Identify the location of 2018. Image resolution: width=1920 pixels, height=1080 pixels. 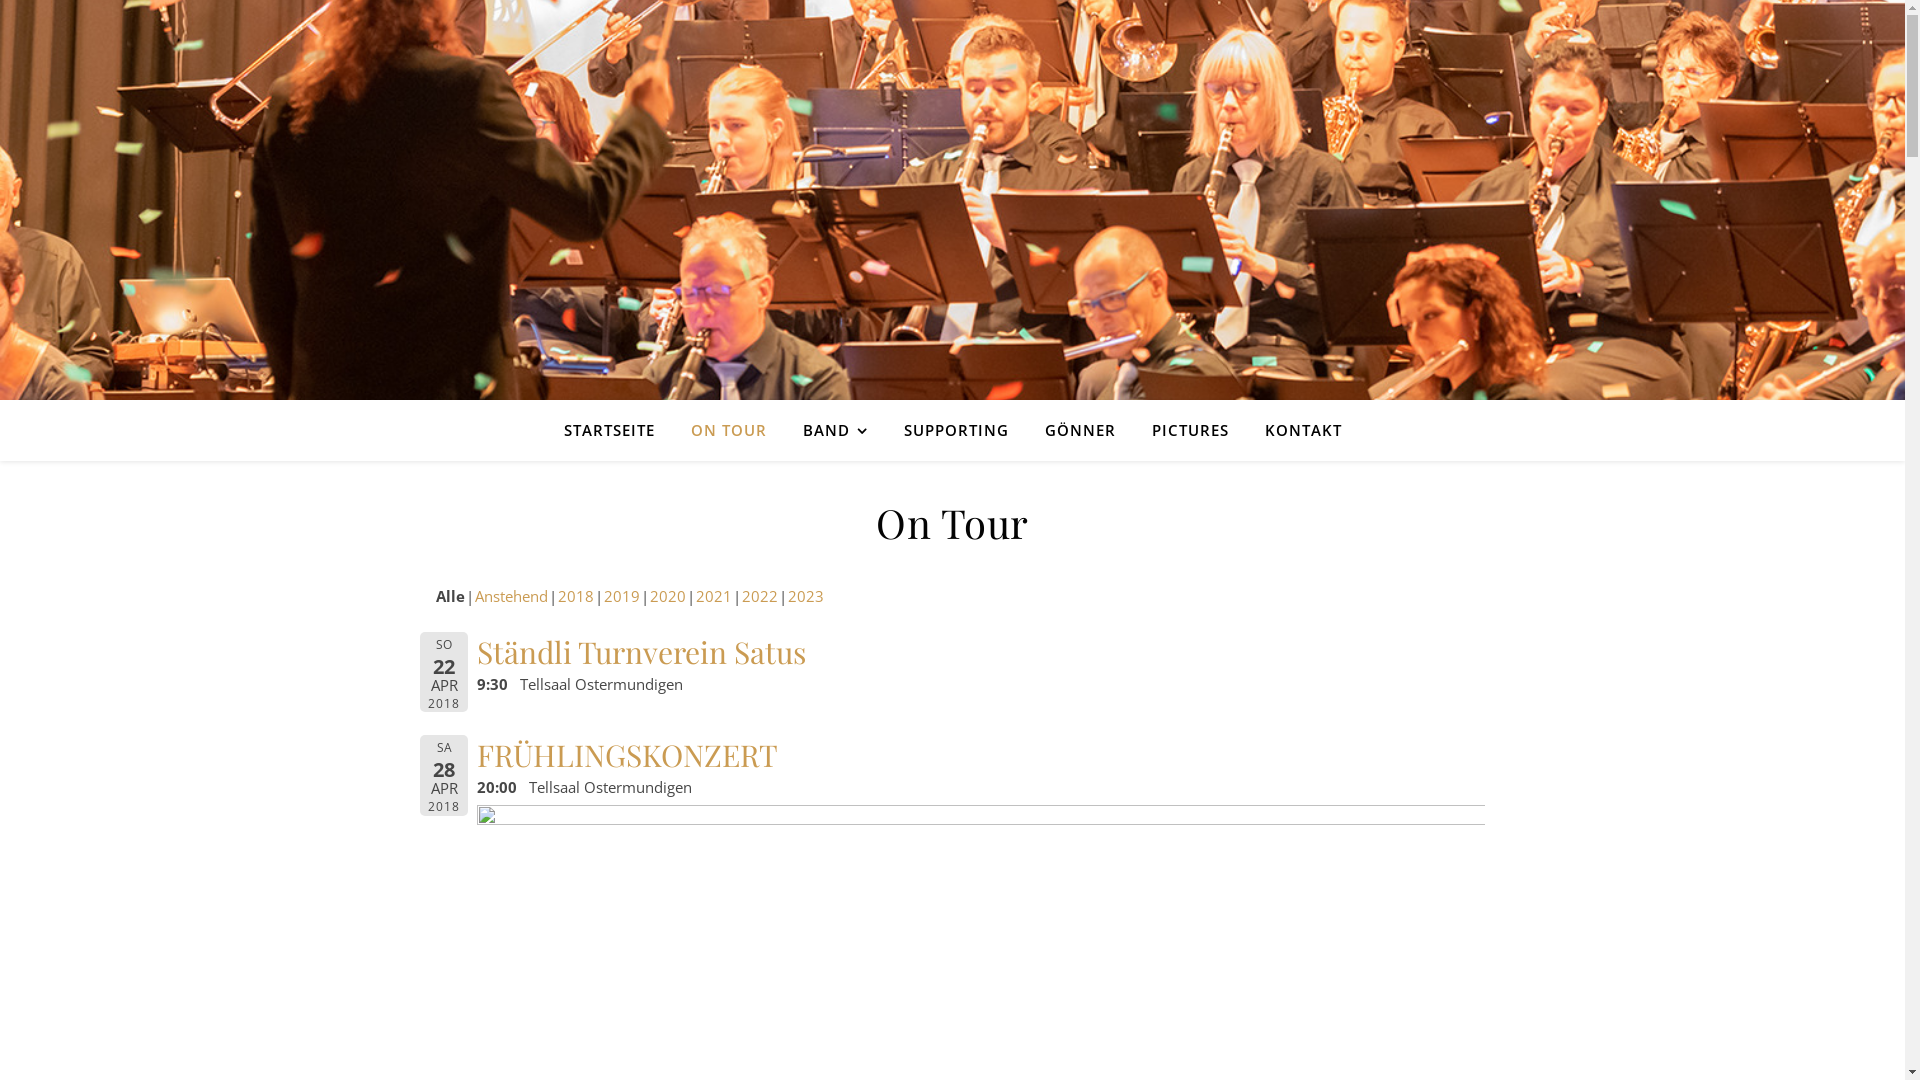
(576, 596).